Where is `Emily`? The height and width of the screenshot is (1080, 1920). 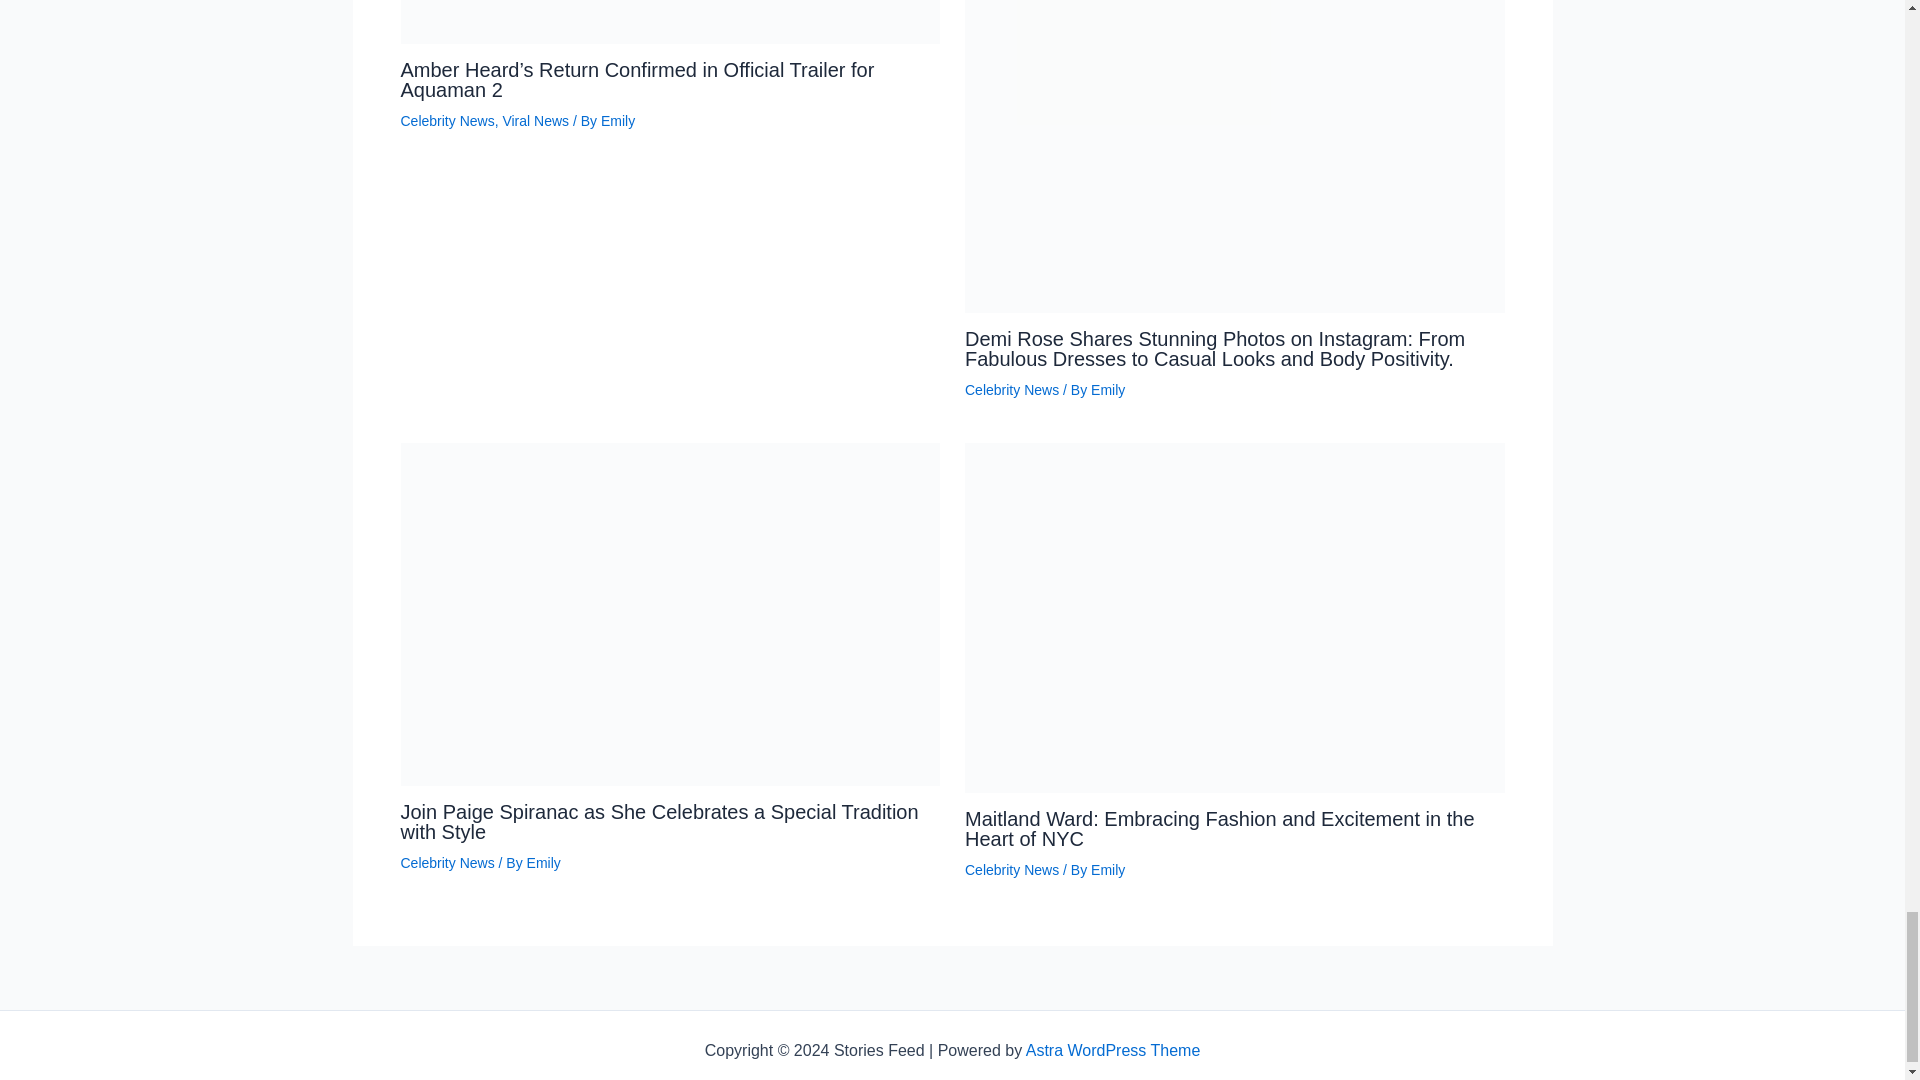 Emily is located at coordinates (543, 862).